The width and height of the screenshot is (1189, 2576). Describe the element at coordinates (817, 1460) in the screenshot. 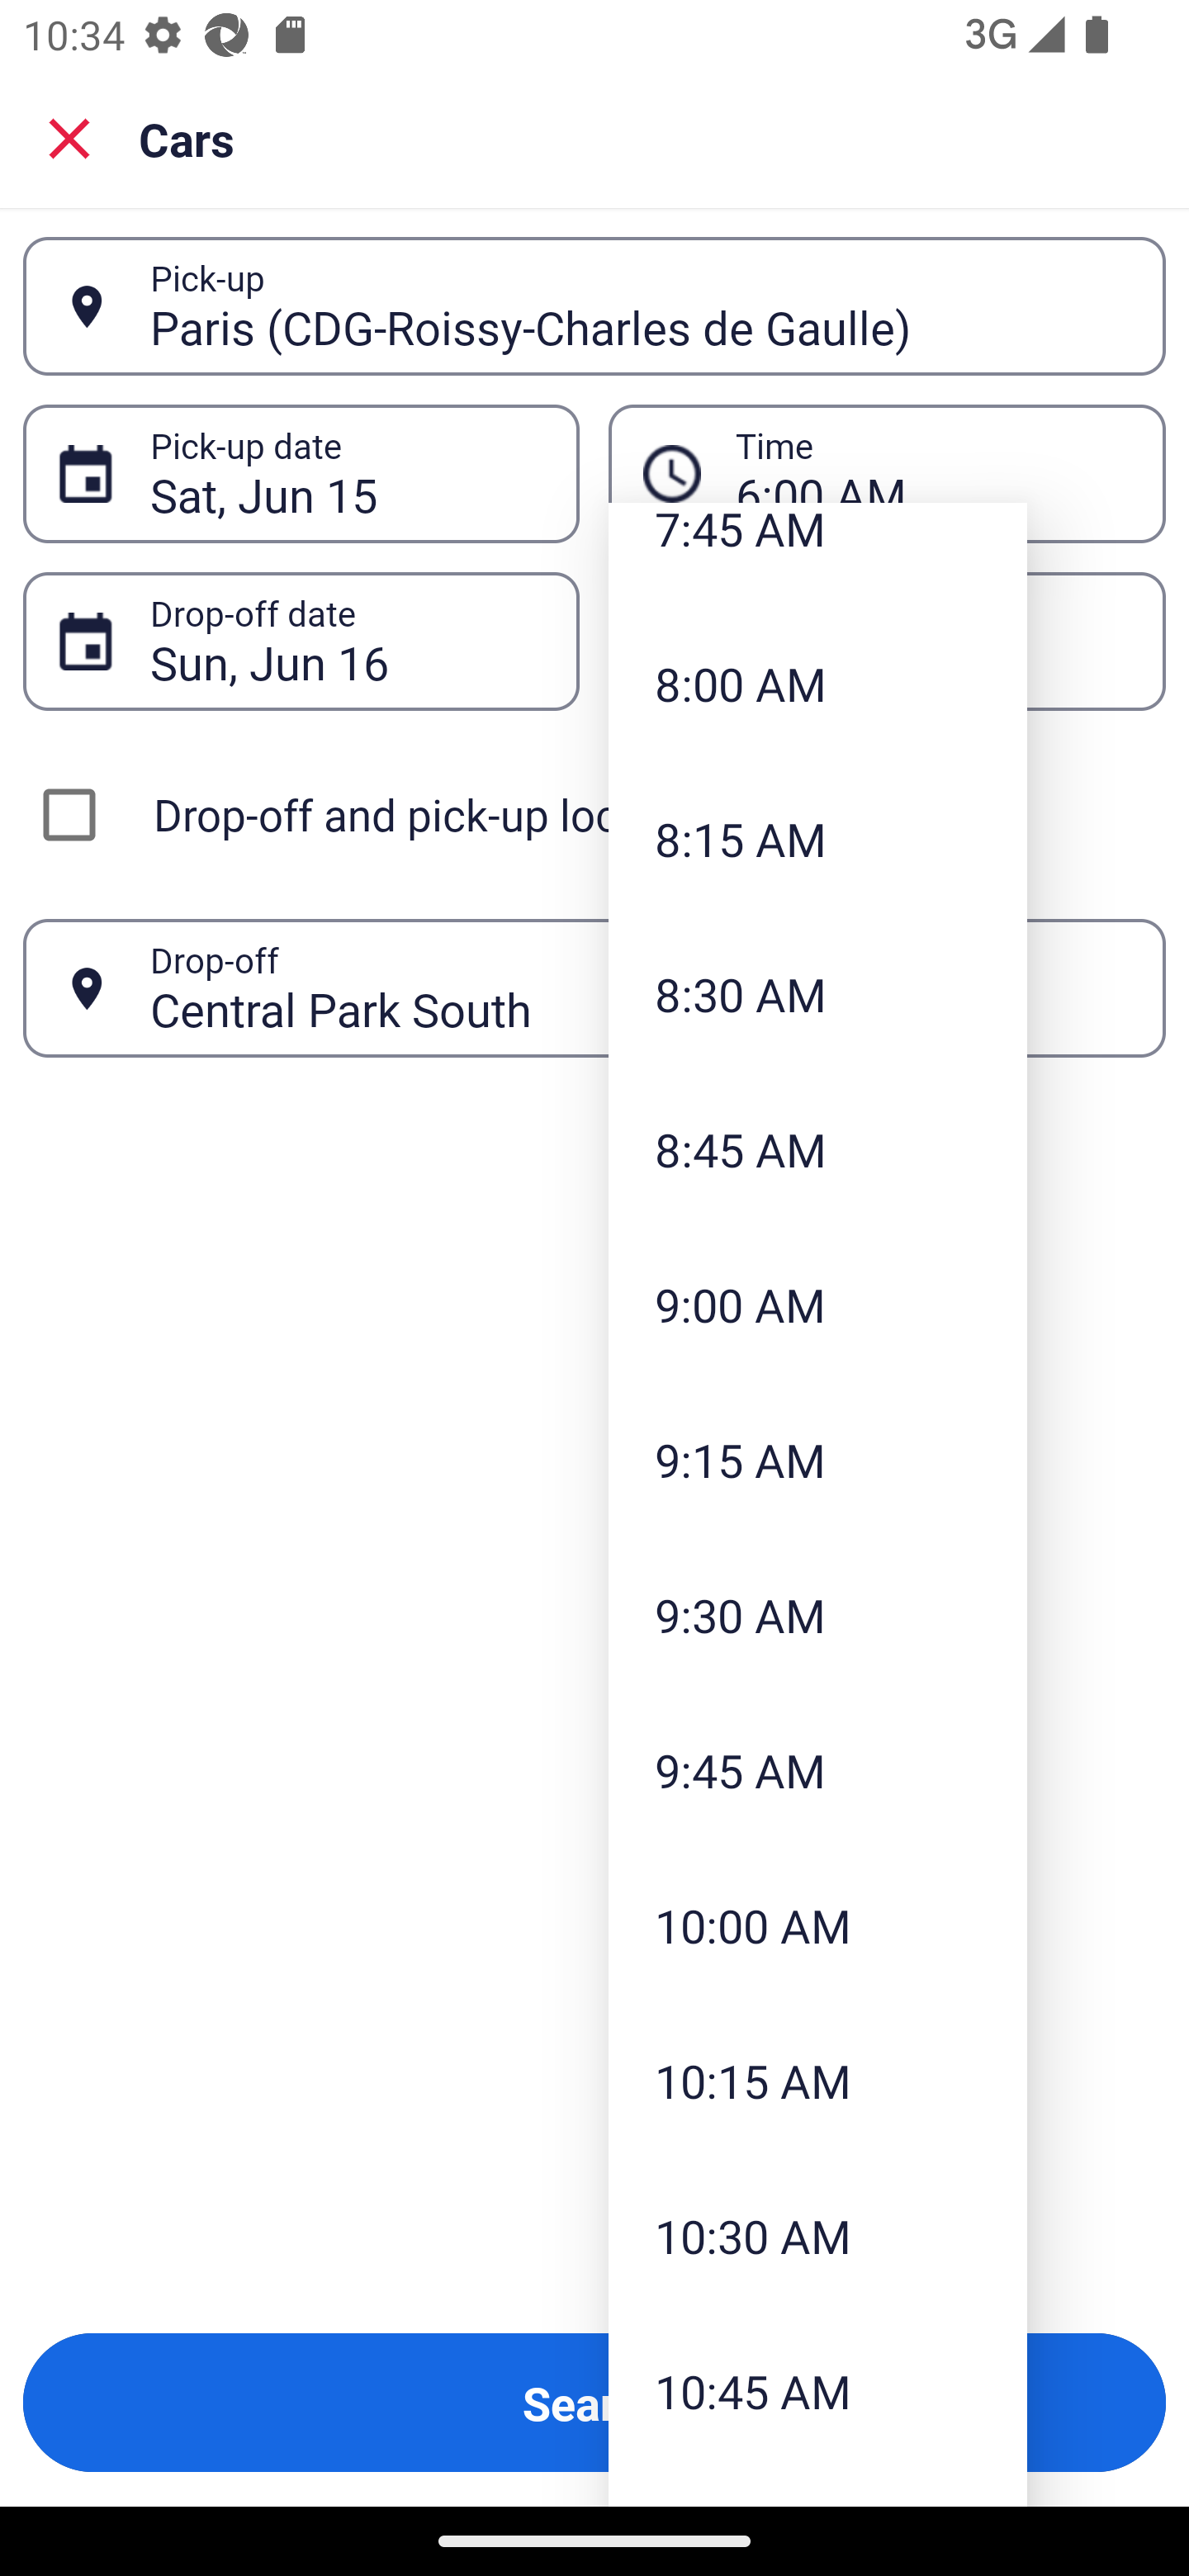

I see `9:15 AM` at that location.